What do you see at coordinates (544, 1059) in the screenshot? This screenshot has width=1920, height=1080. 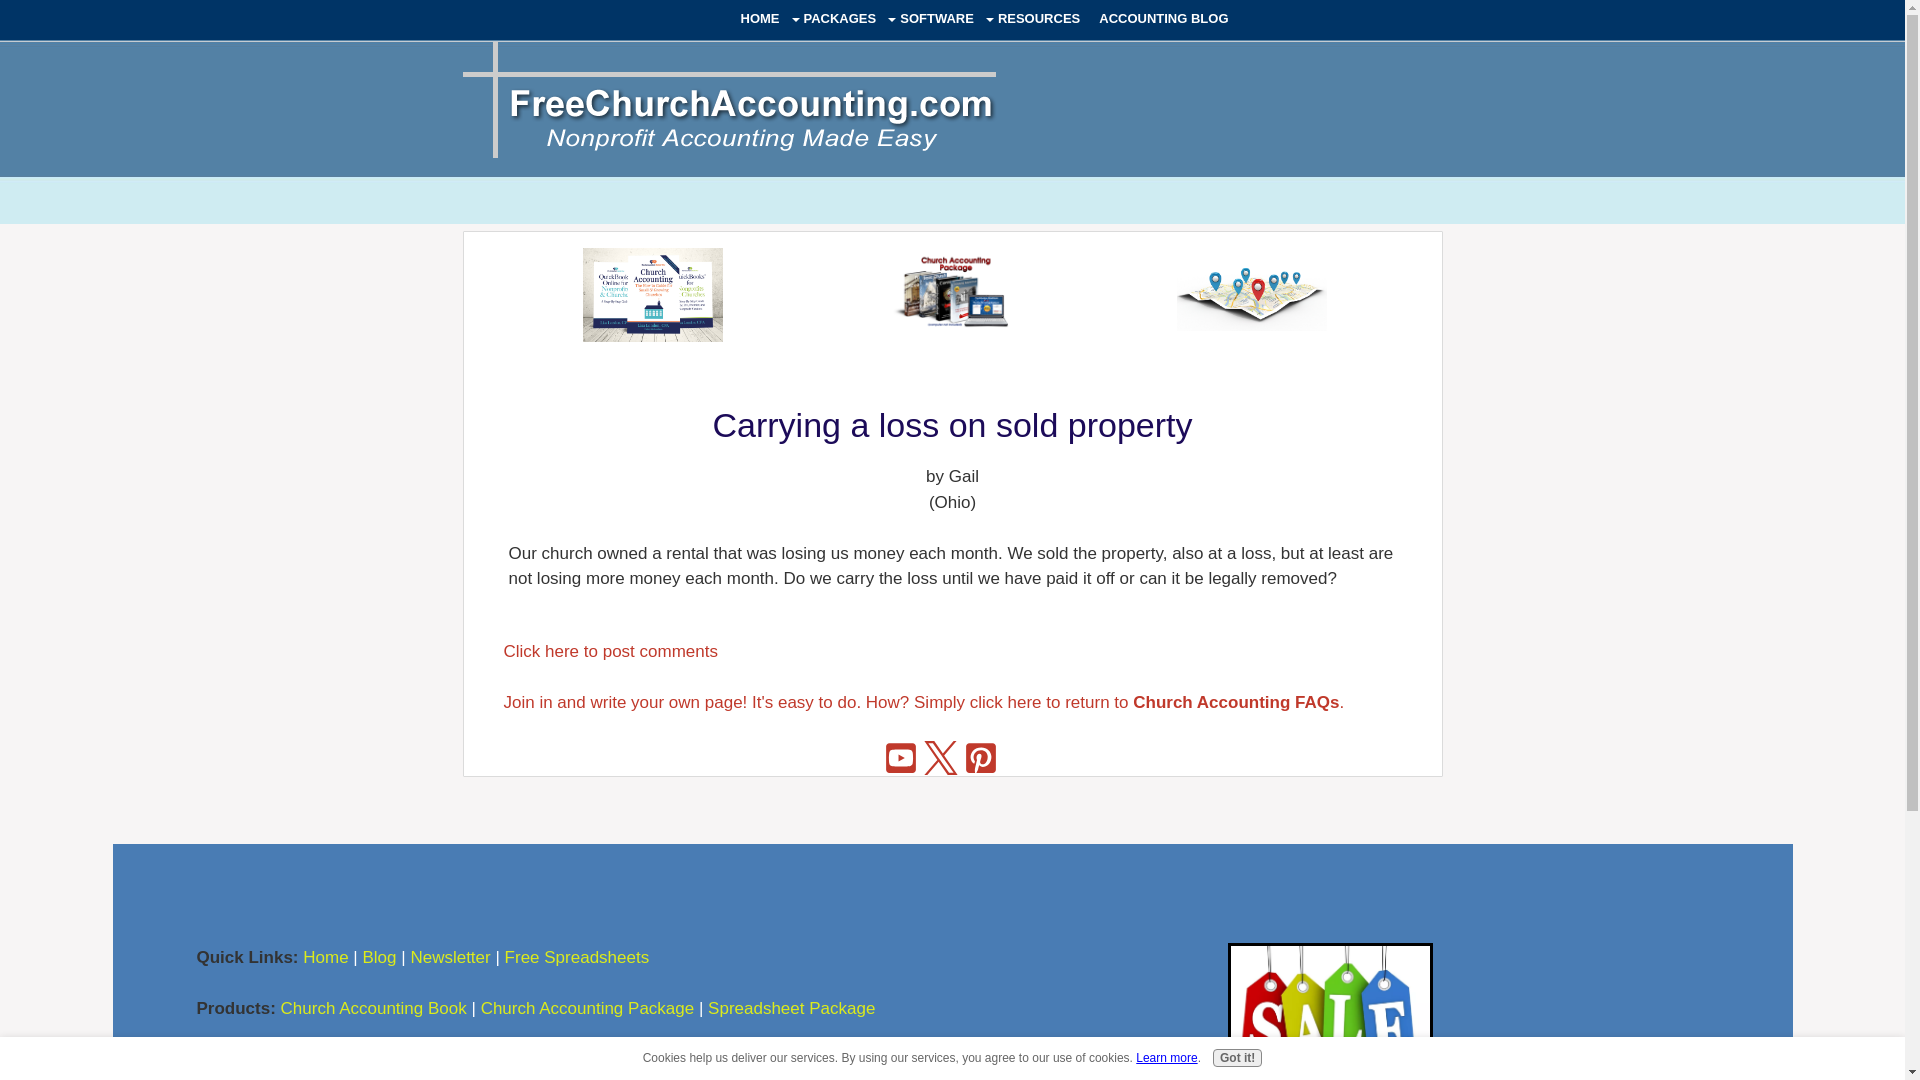 I see `Contact` at bounding box center [544, 1059].